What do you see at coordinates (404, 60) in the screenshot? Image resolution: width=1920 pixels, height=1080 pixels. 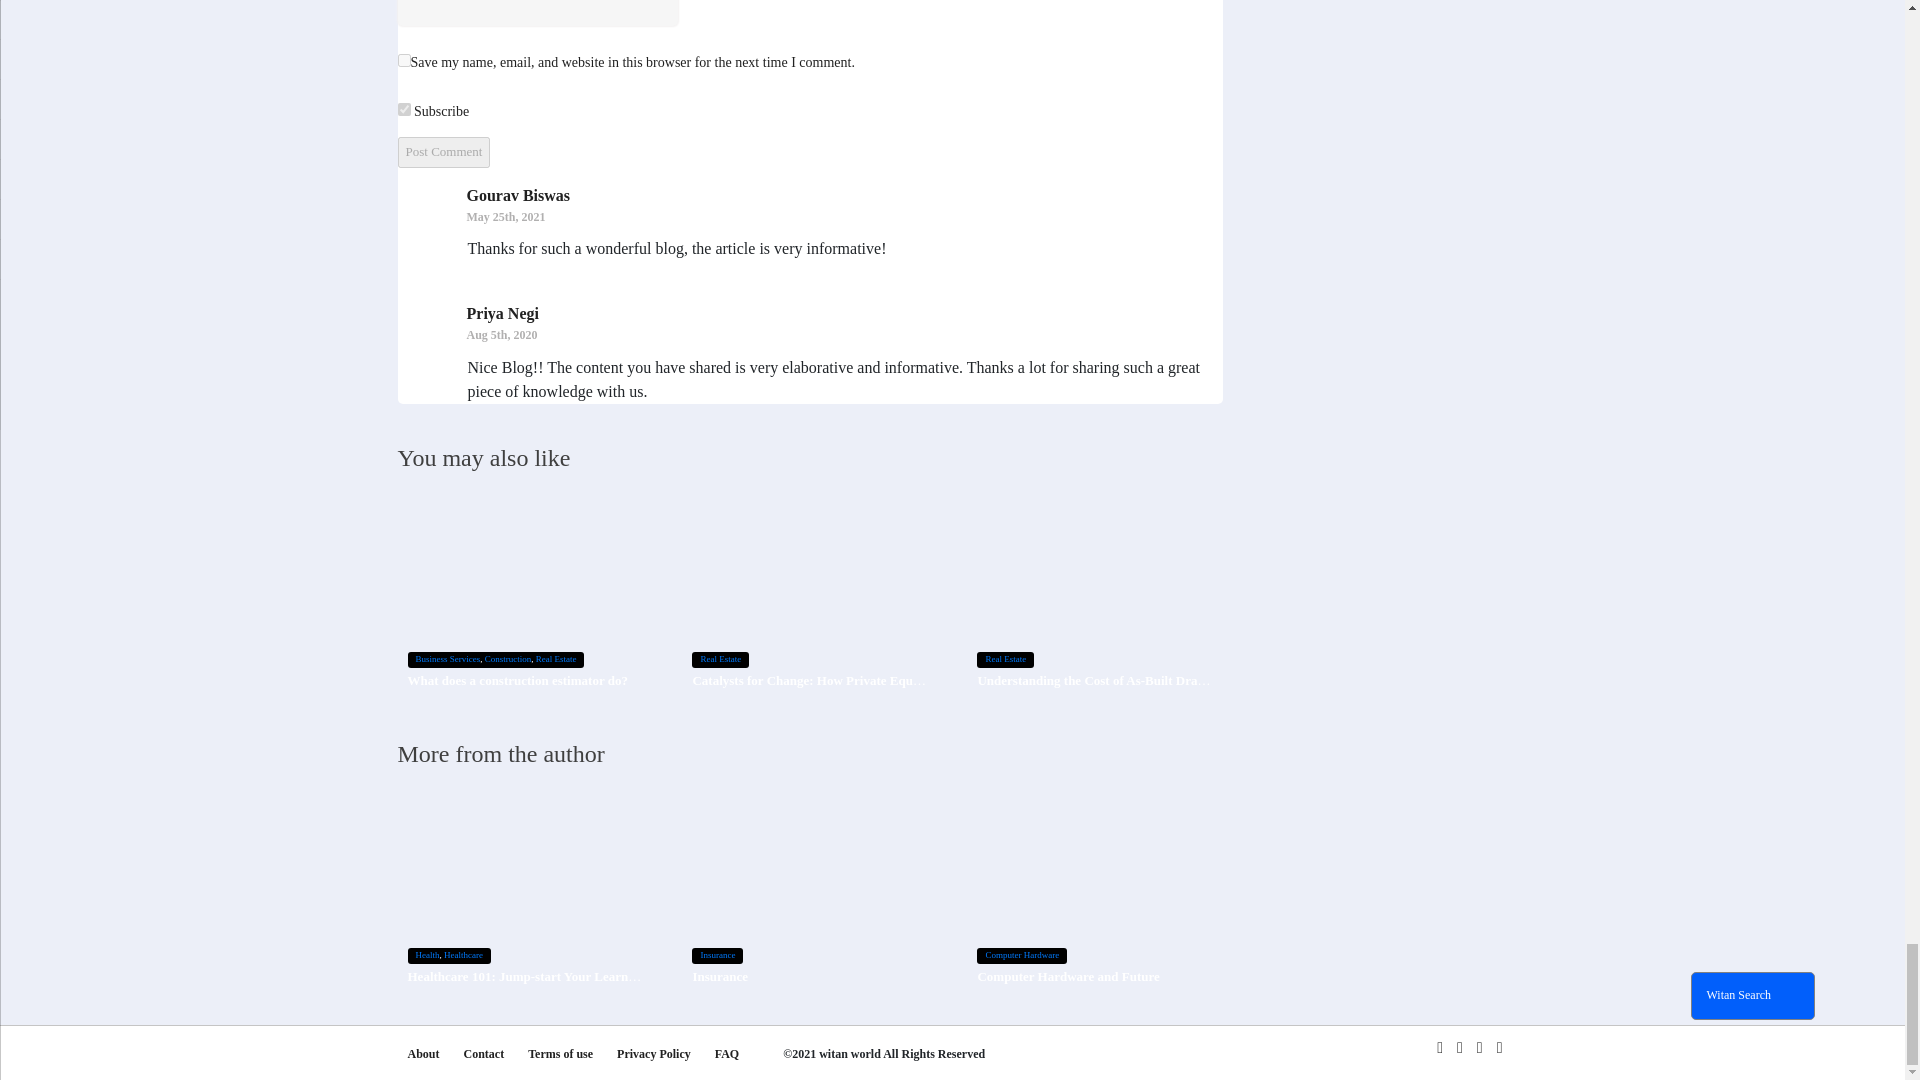 I see `yes` at bounding box center [404, 60].